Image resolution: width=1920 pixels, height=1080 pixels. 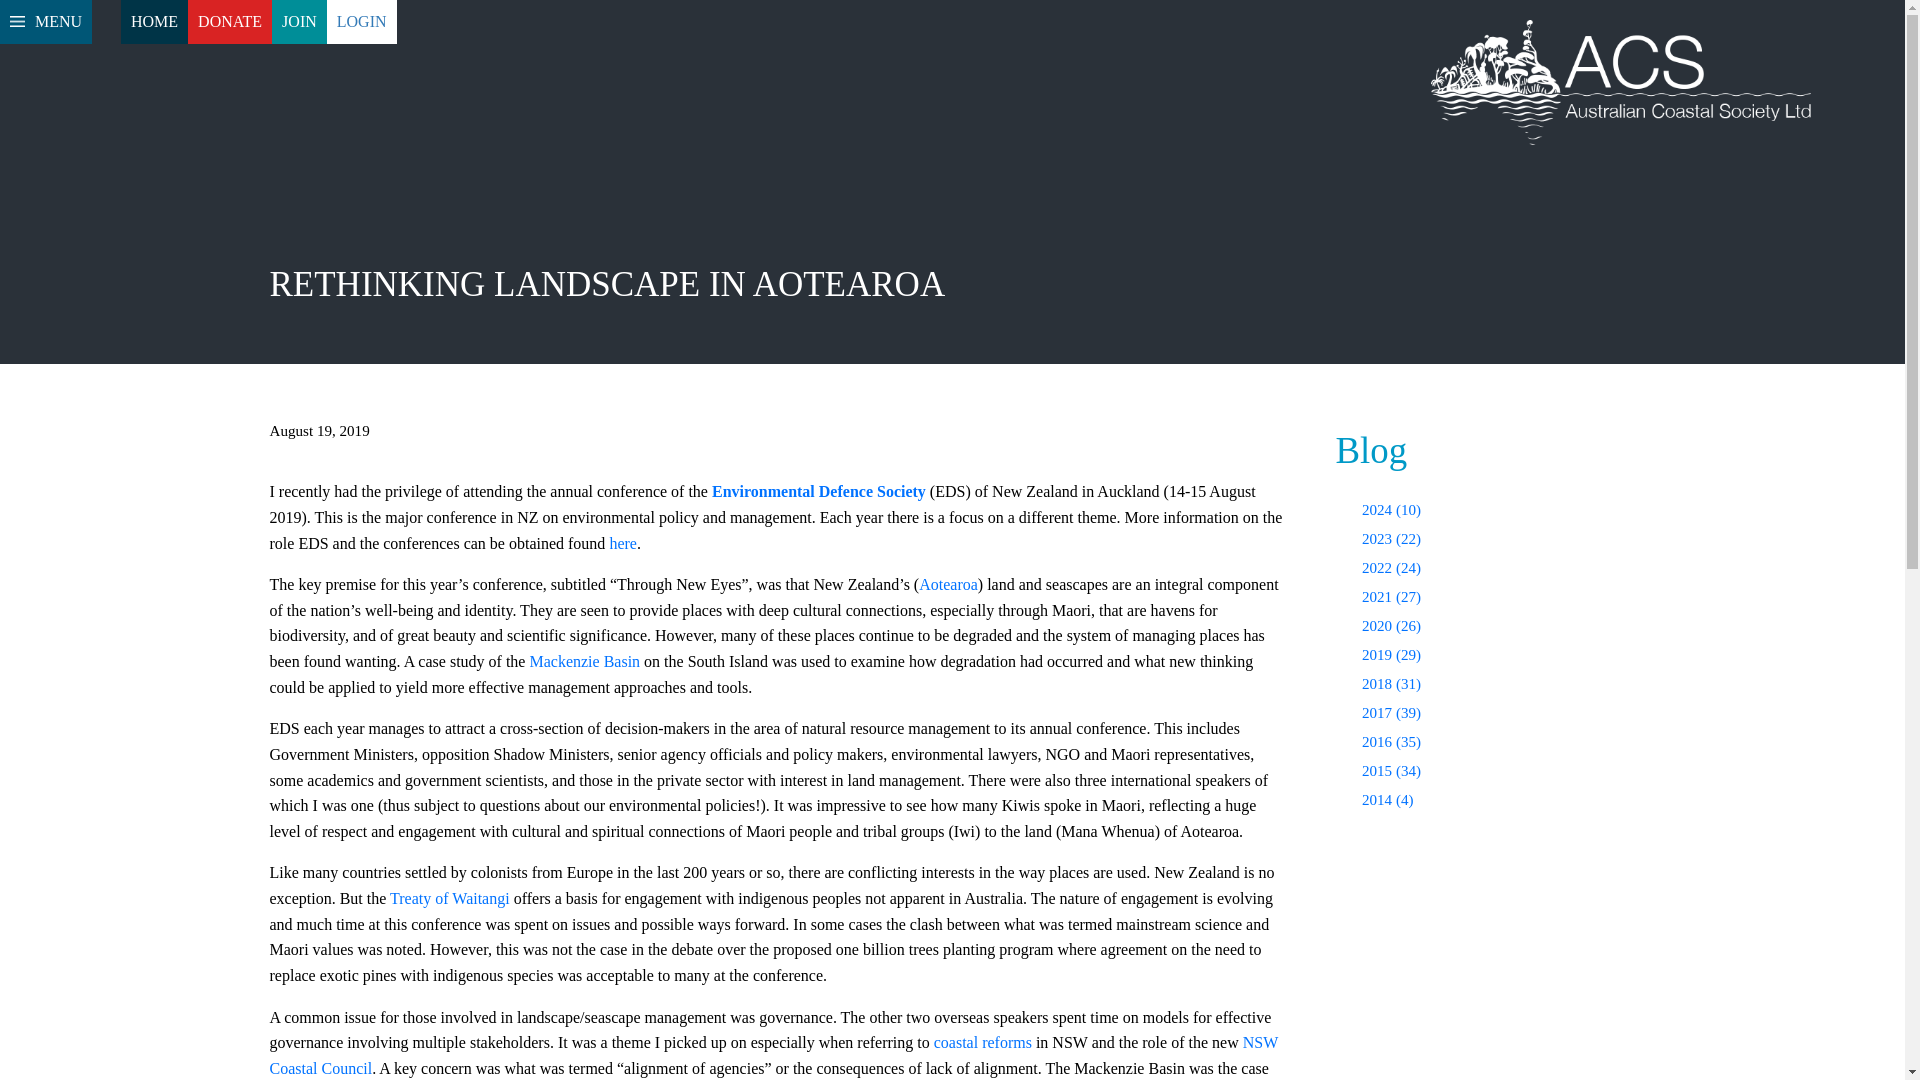 What do you see at coordinates (450, 898) in the screenshot?
I see `Treaty` at bounding box center [450, 898].